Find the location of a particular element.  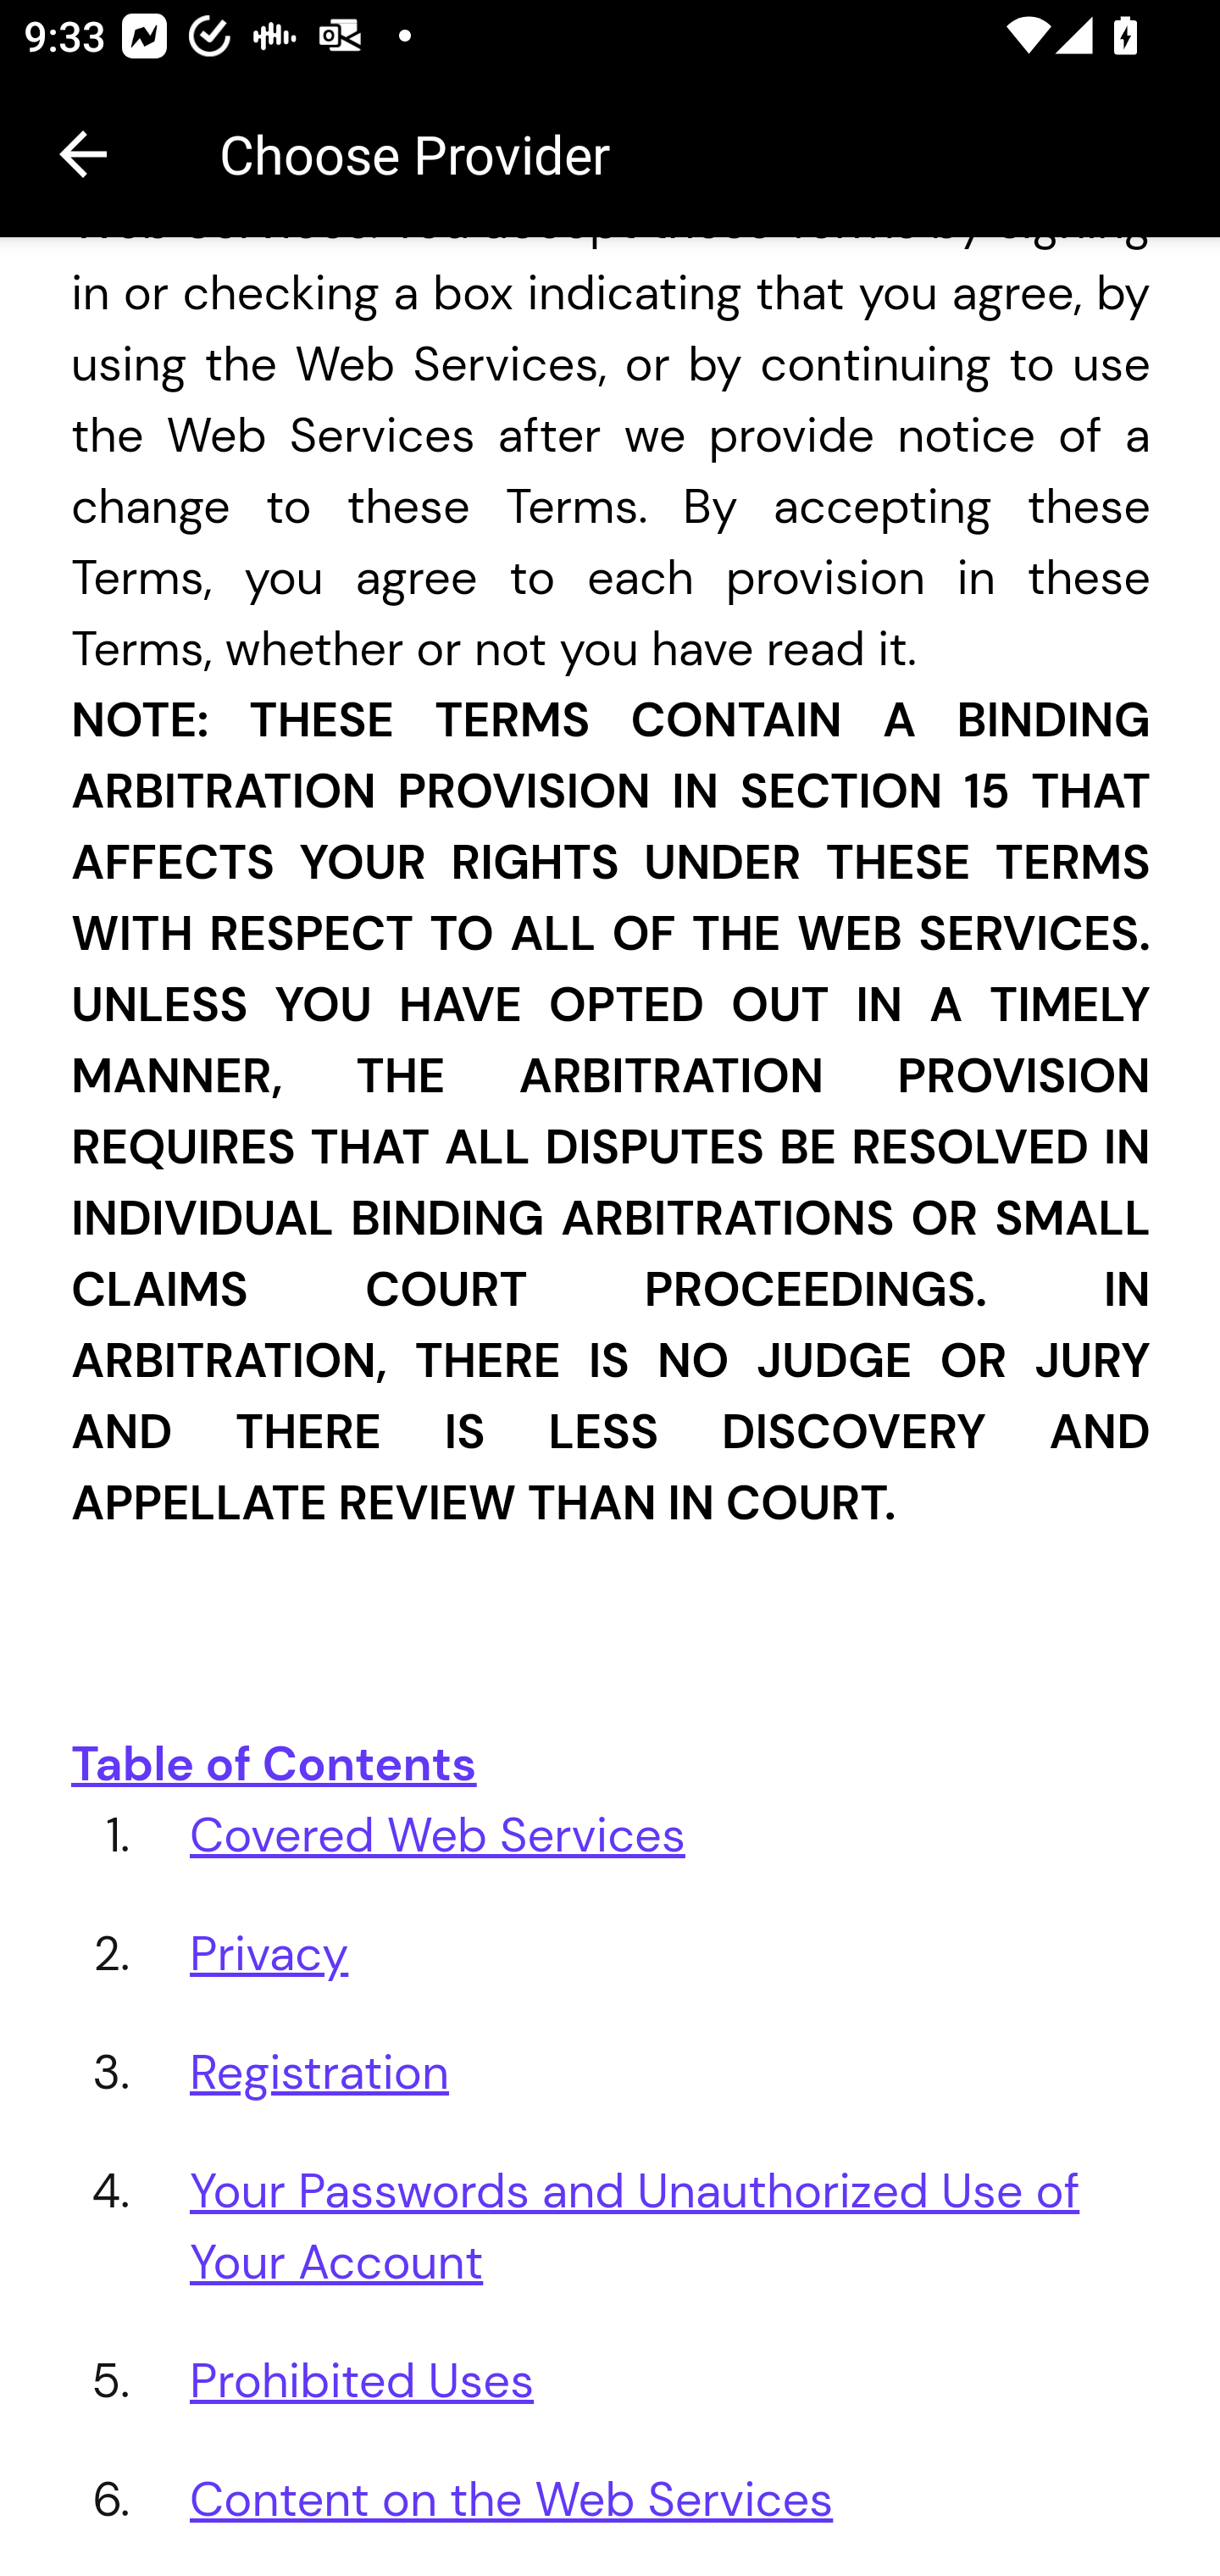

Prohibited Uses is located at coordinates (363, 2381).